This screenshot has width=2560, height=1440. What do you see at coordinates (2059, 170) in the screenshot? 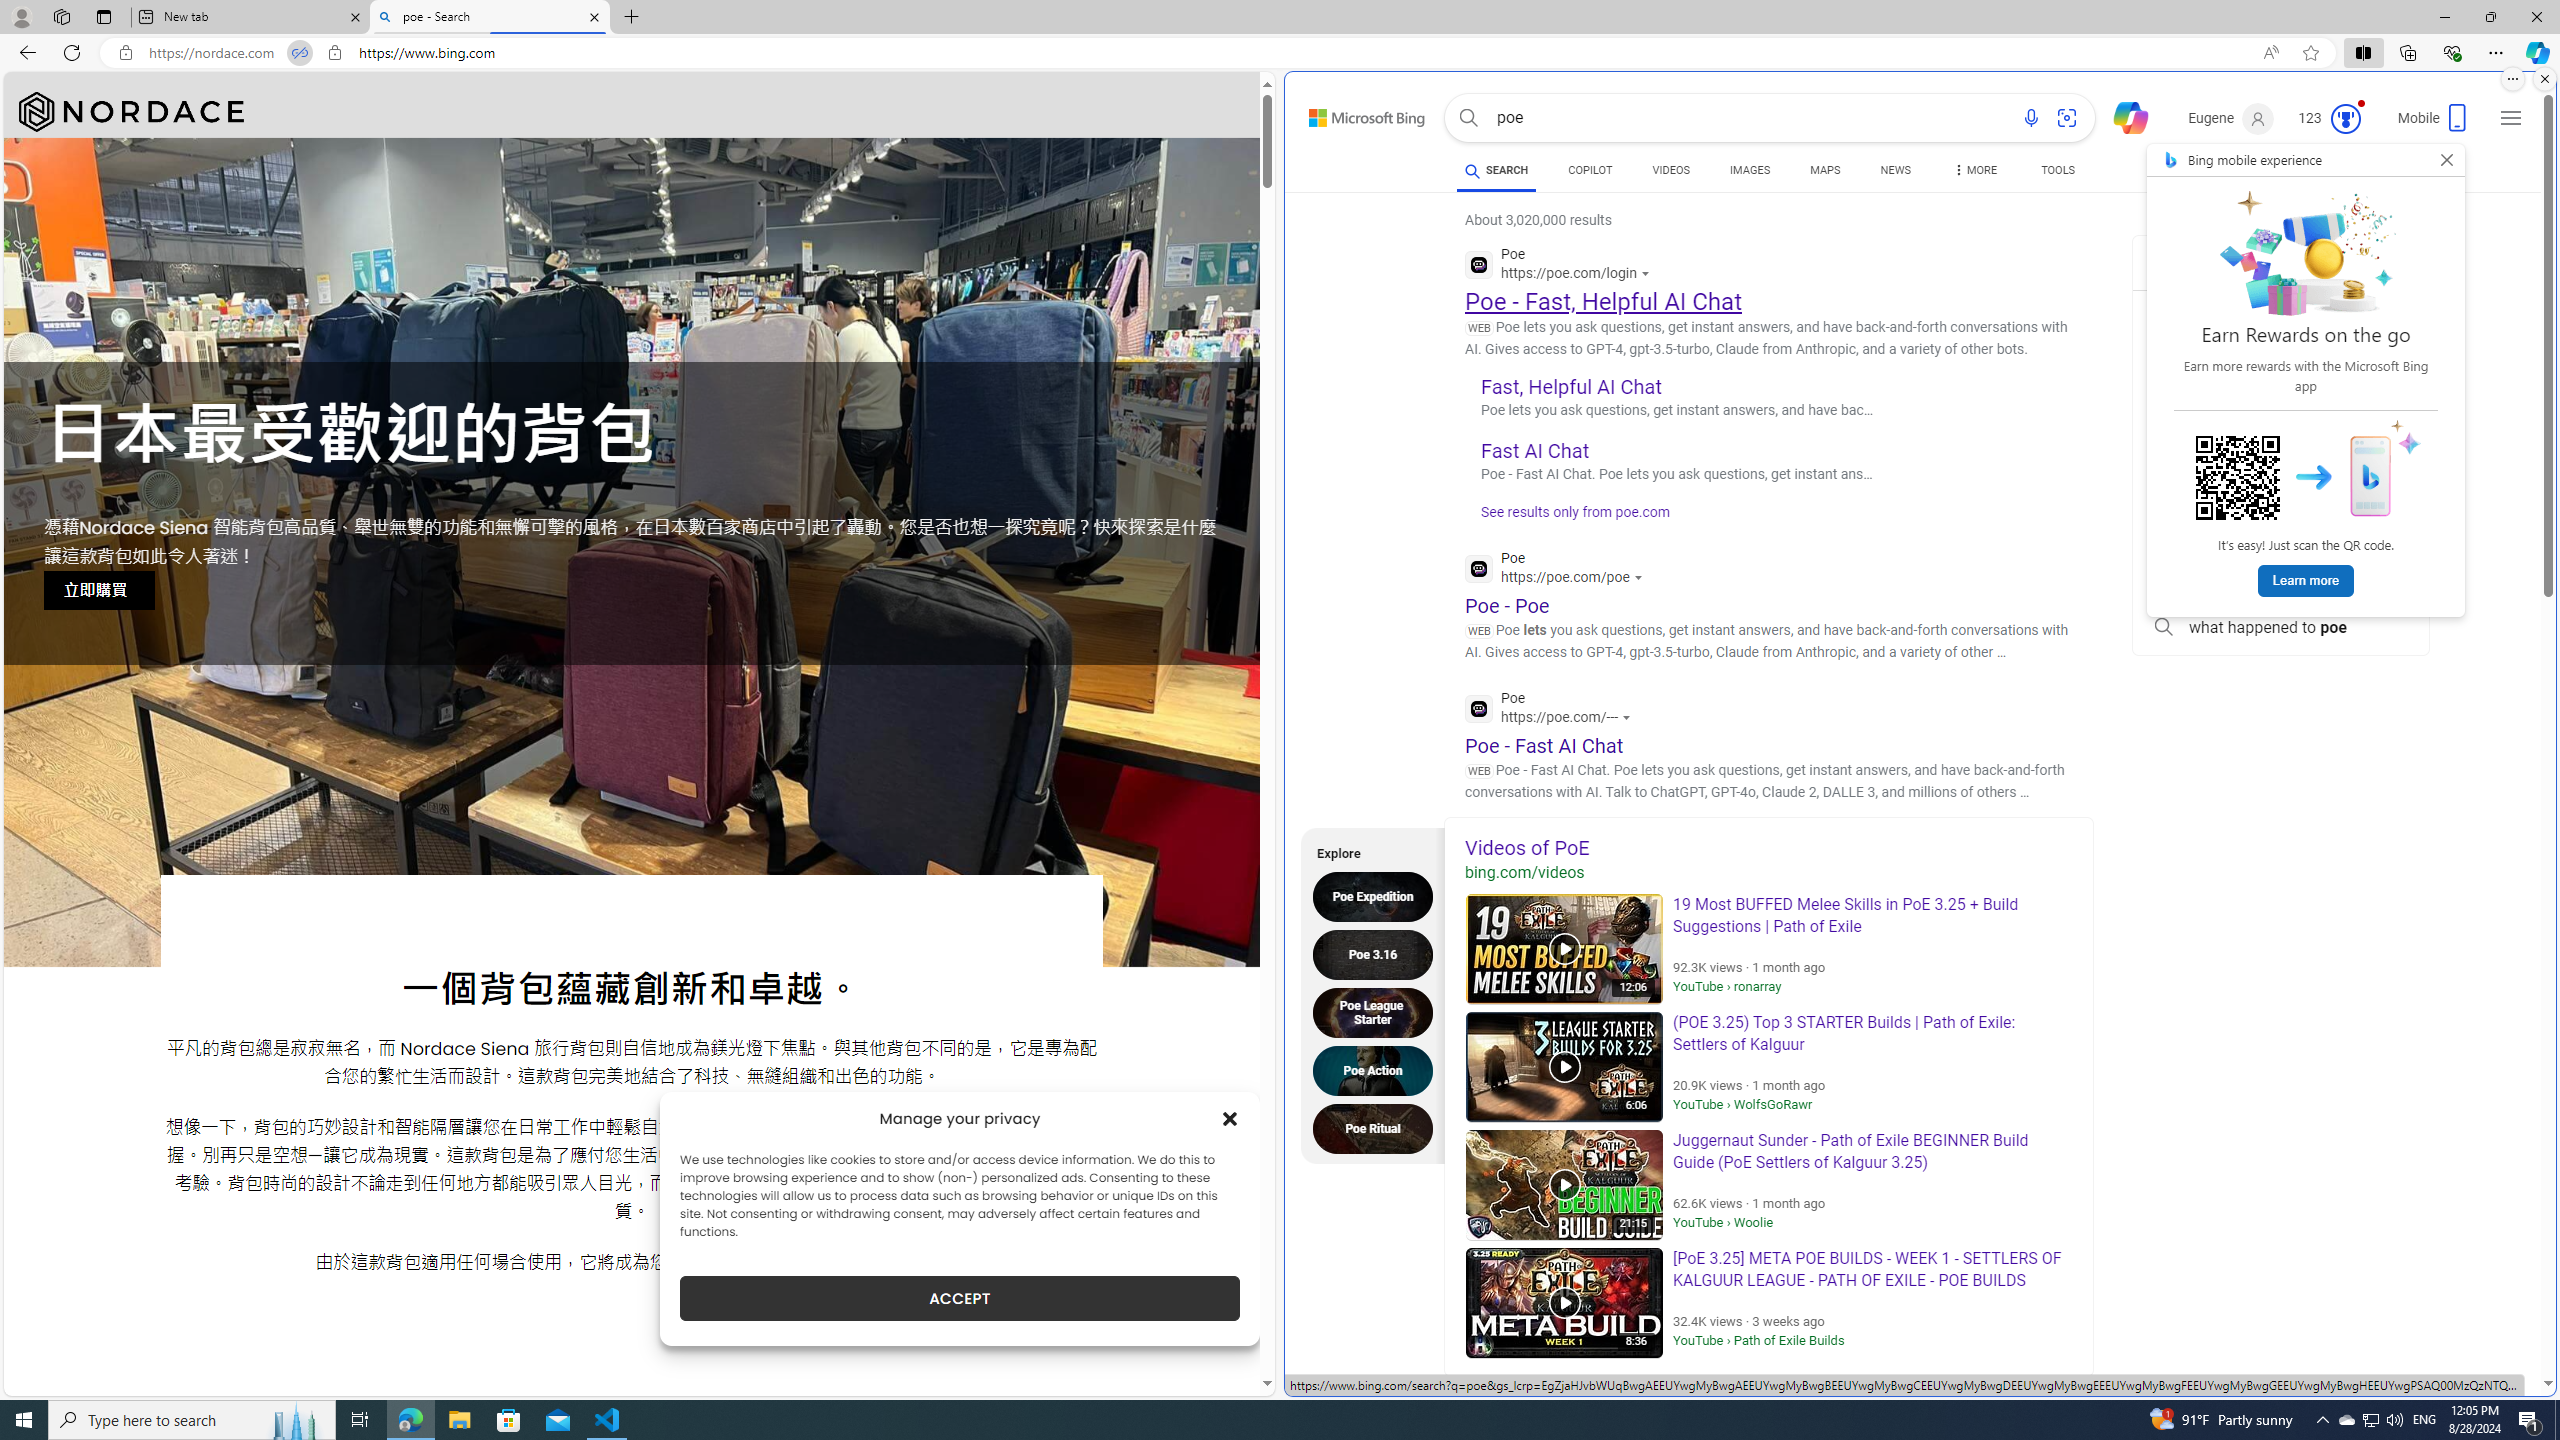
I see `TOOLS` at bounding box center [2059, 170].